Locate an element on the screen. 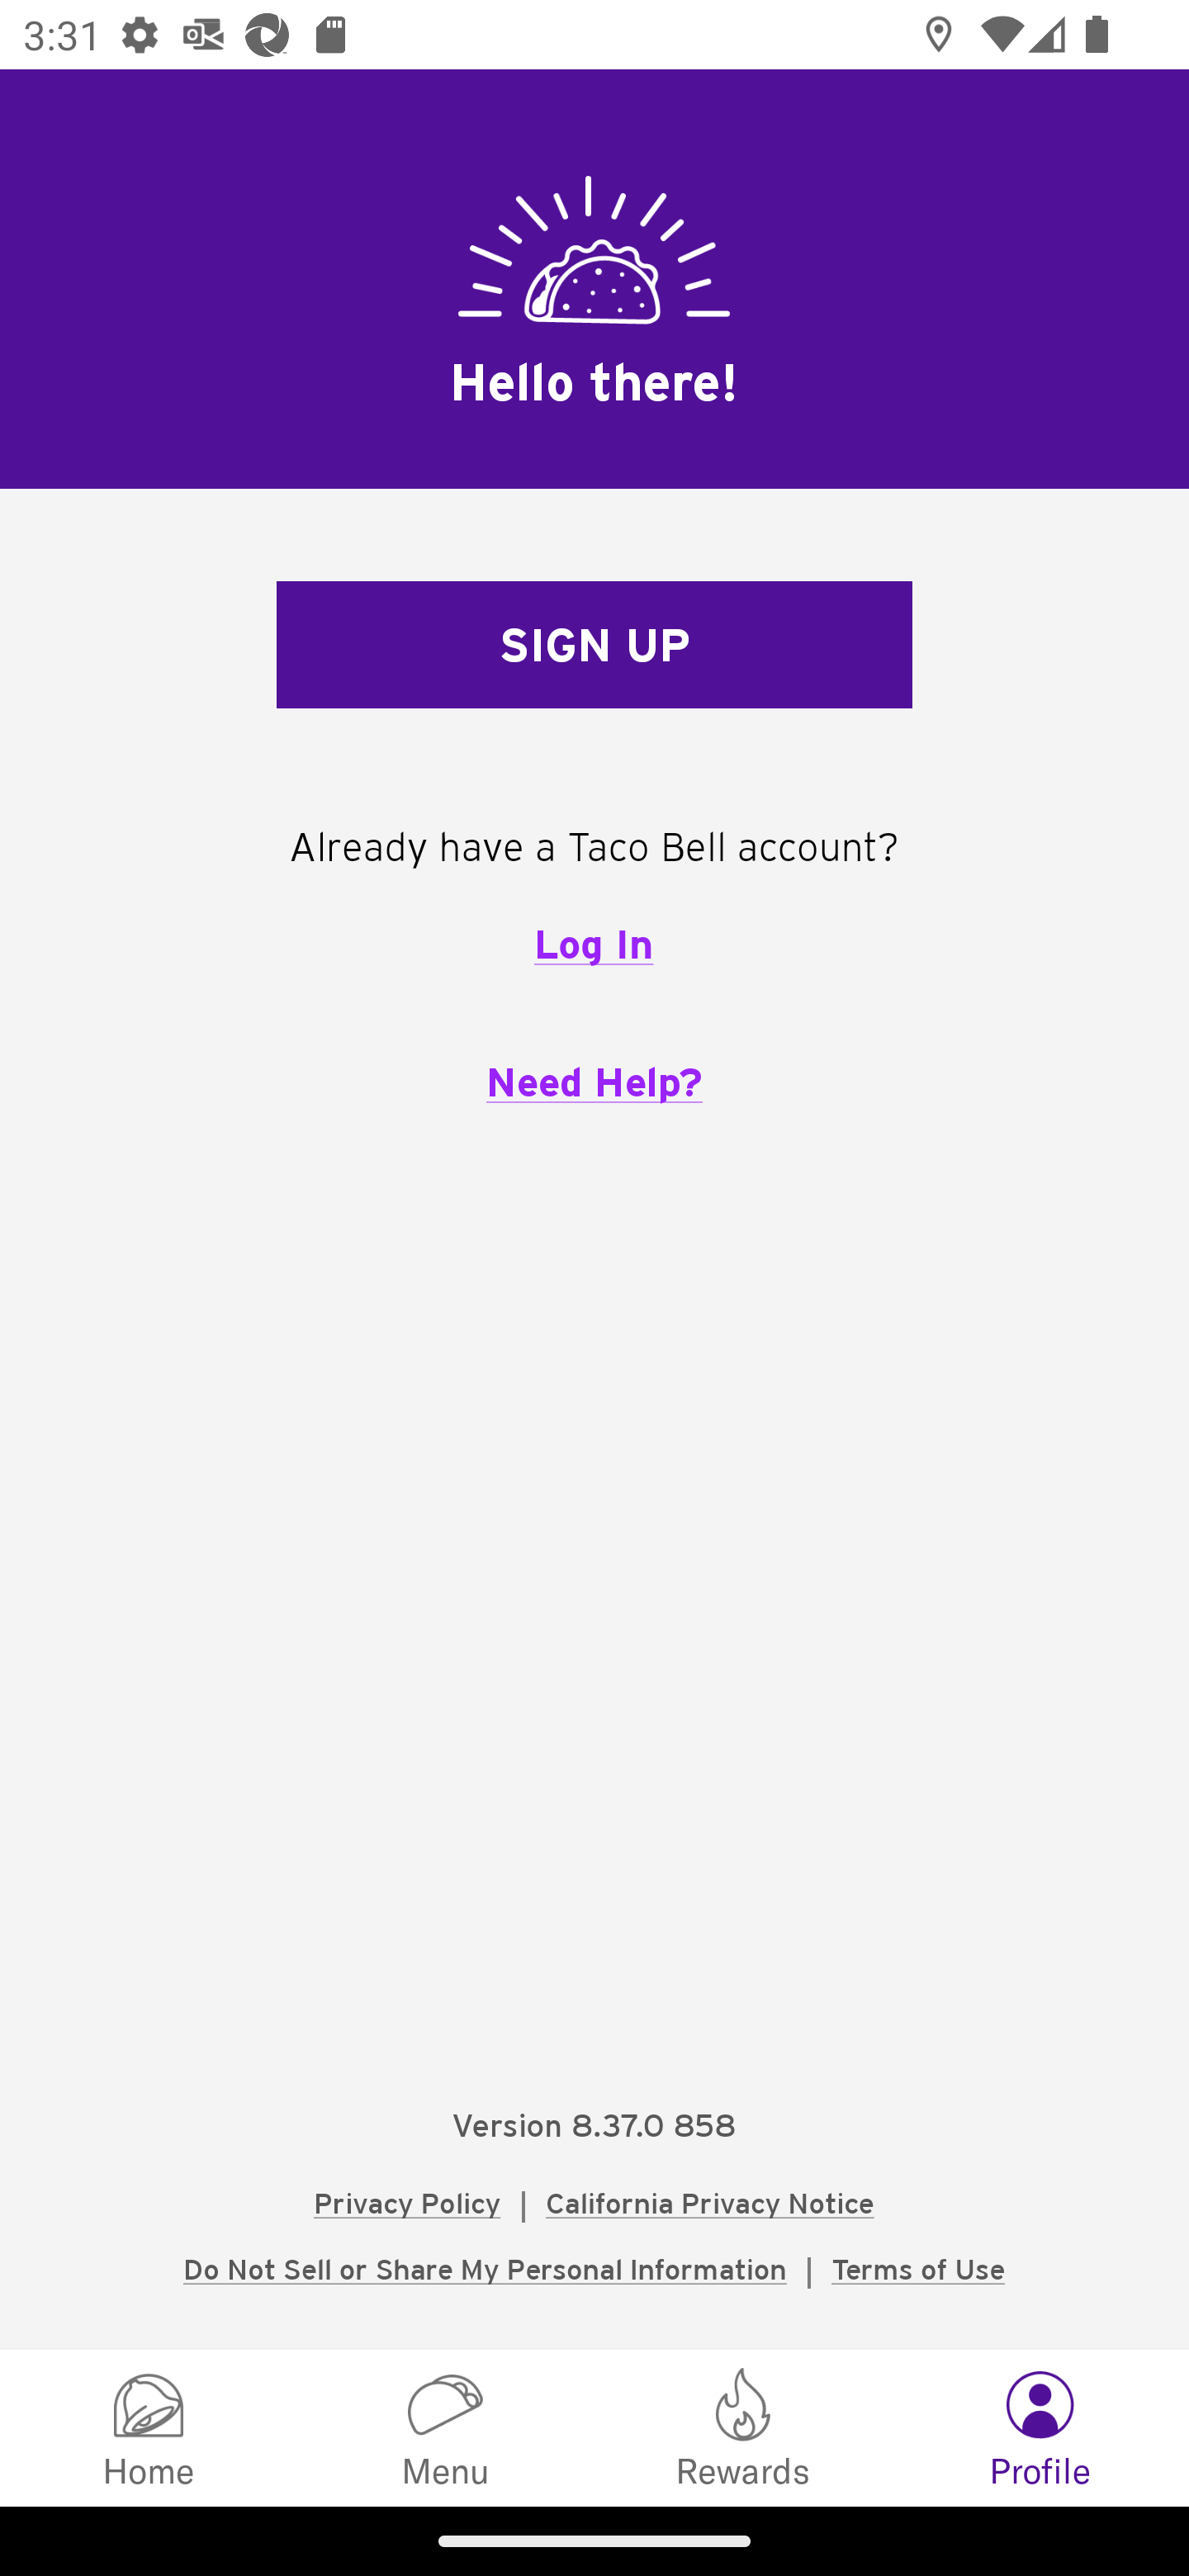 The width and height of the screenshot is (1189, 2576). Menu is located at coordinates (446, 2426).